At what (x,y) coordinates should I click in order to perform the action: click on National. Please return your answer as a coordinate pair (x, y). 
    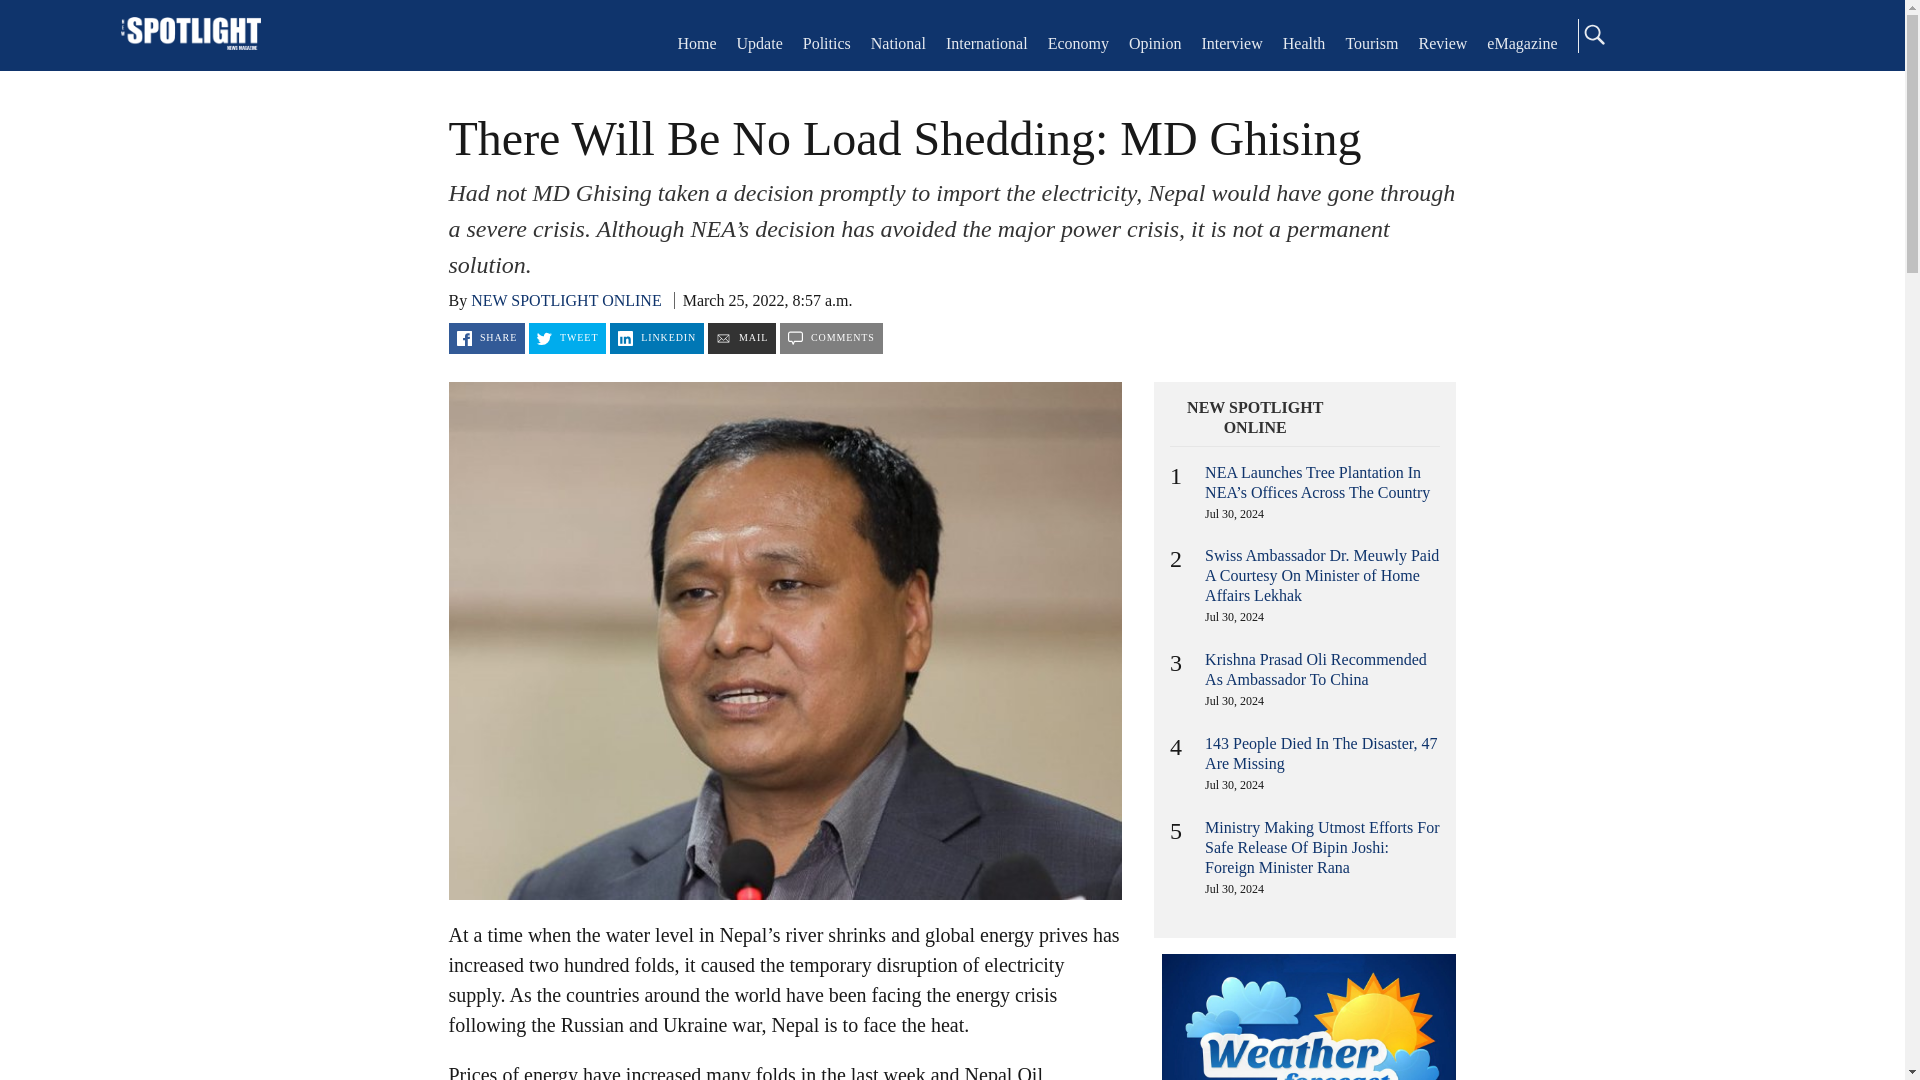
    Looking at the image, I should click on (898, 42).